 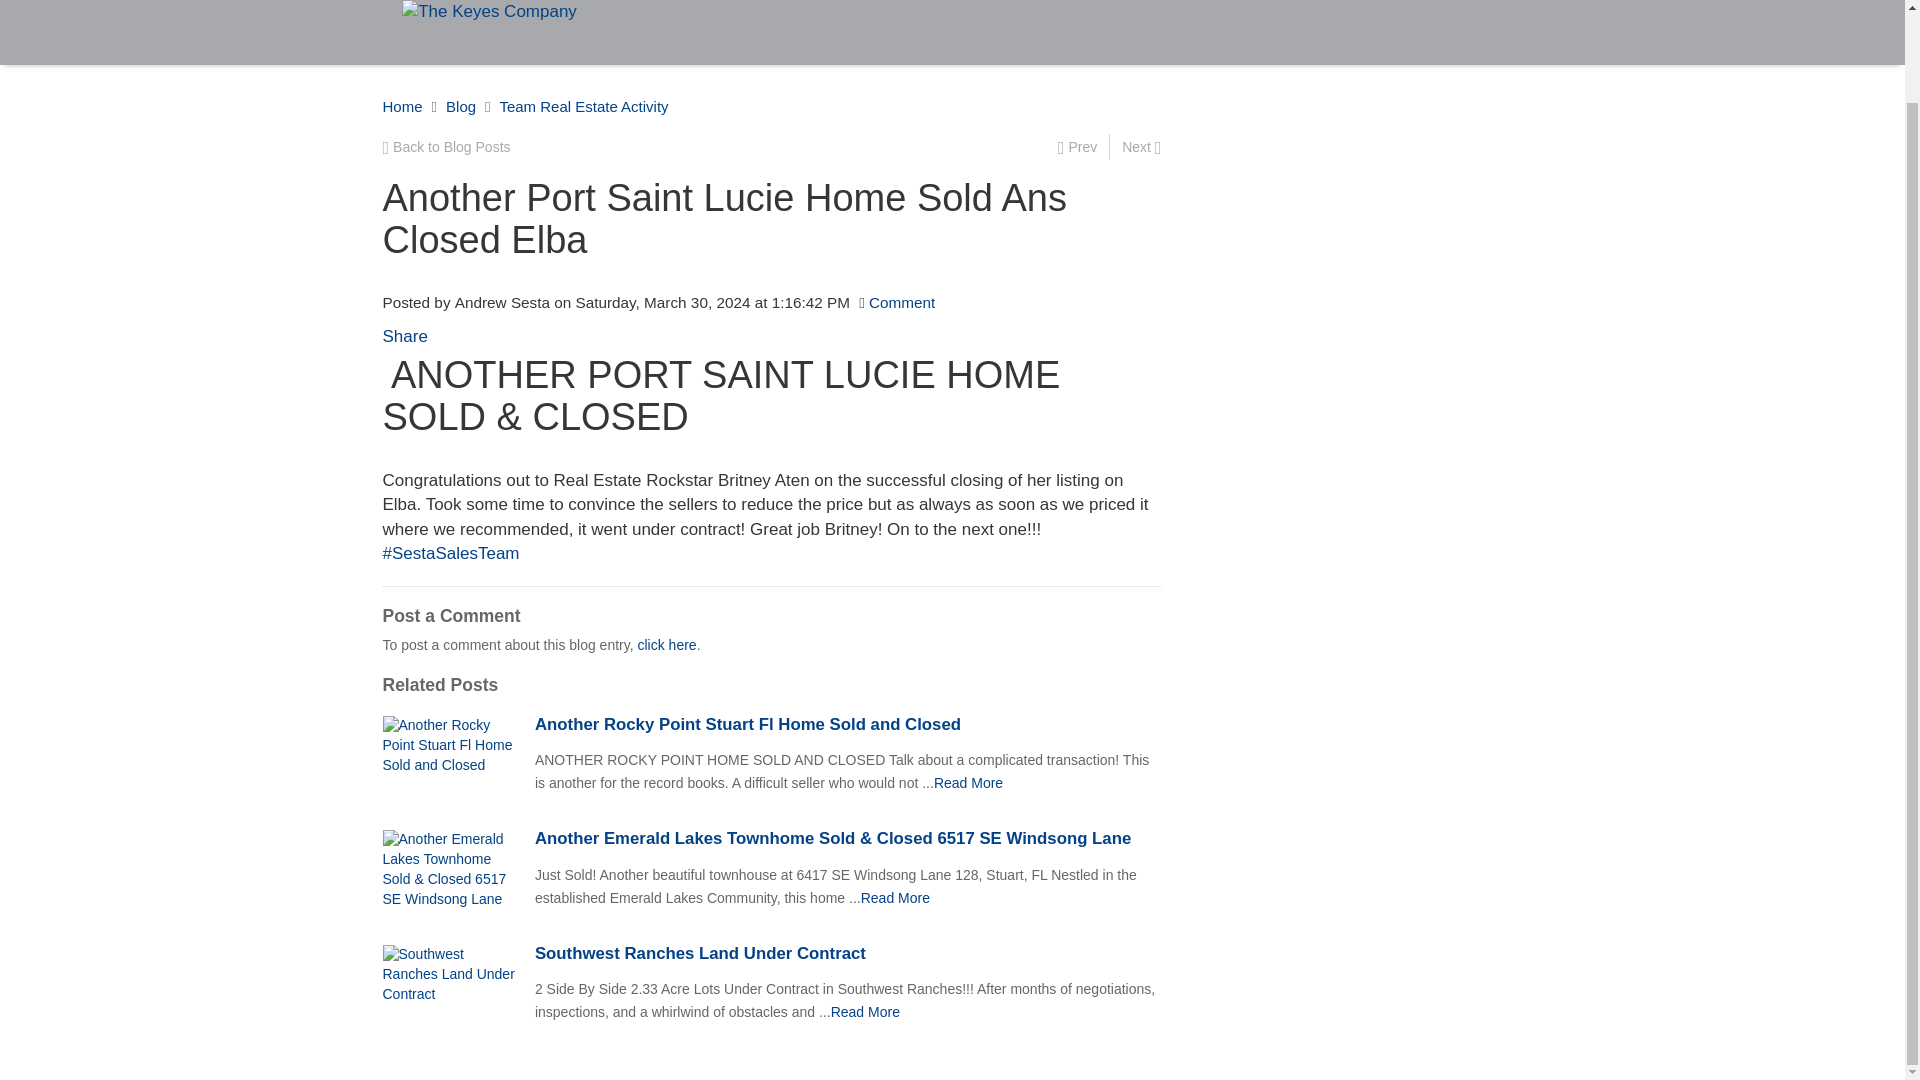 I want to click on Team Real Estate Activity, so click(x=584, y=106).